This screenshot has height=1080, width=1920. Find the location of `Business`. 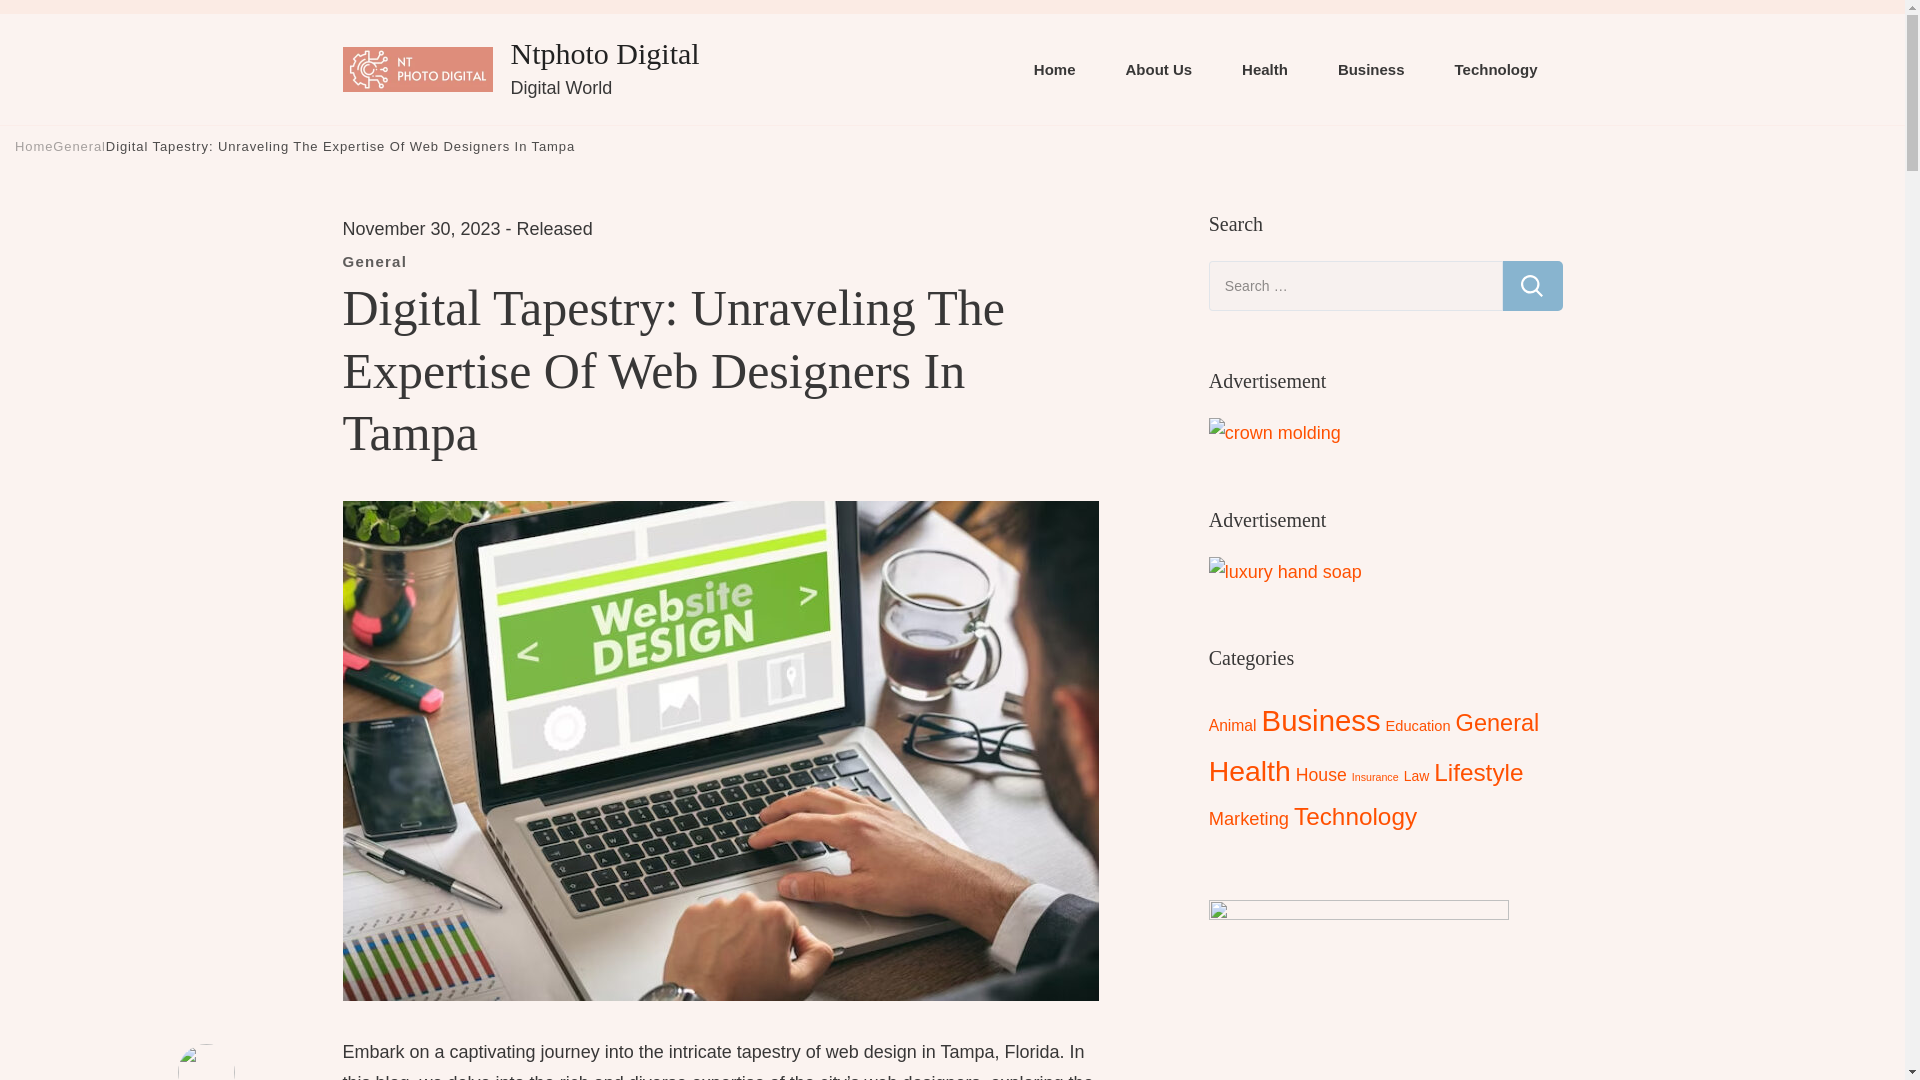

Business is located at coordinates (1372, 70).